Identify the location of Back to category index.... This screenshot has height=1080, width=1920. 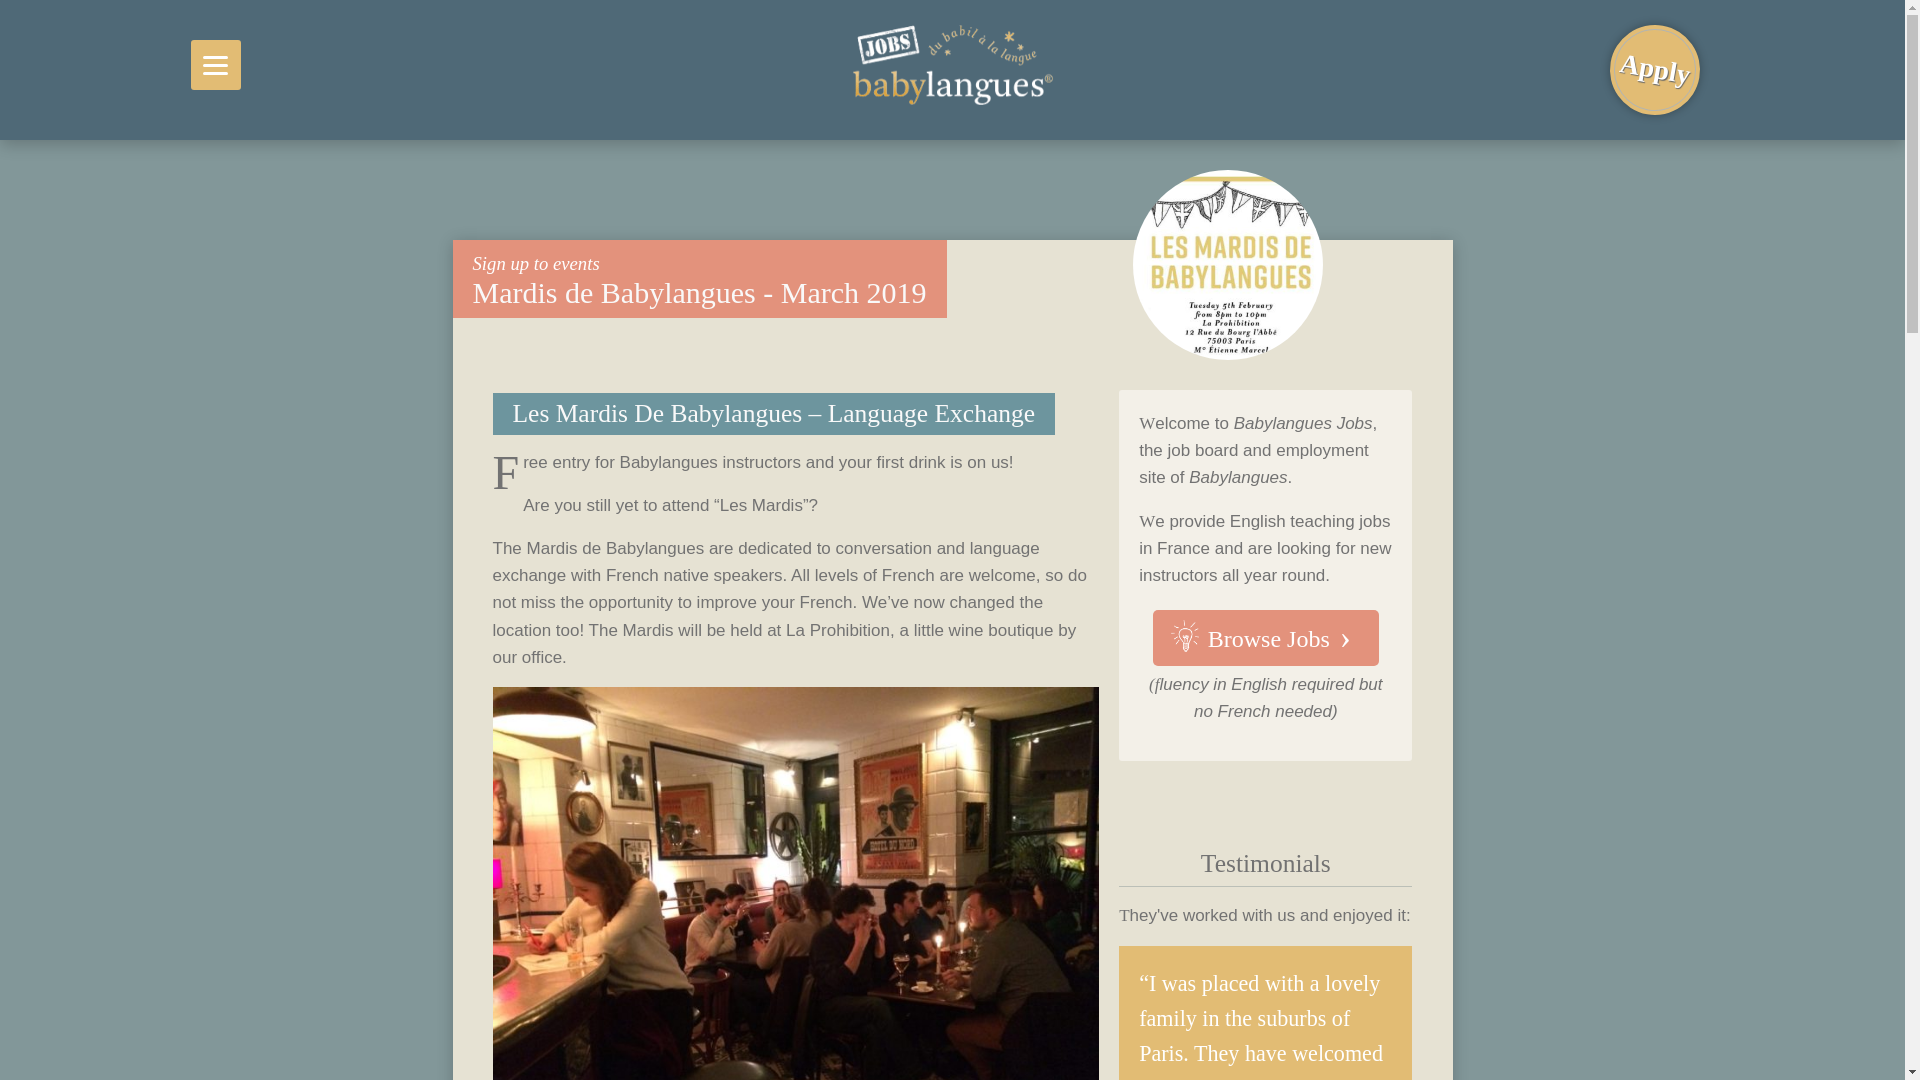
(536, 263).